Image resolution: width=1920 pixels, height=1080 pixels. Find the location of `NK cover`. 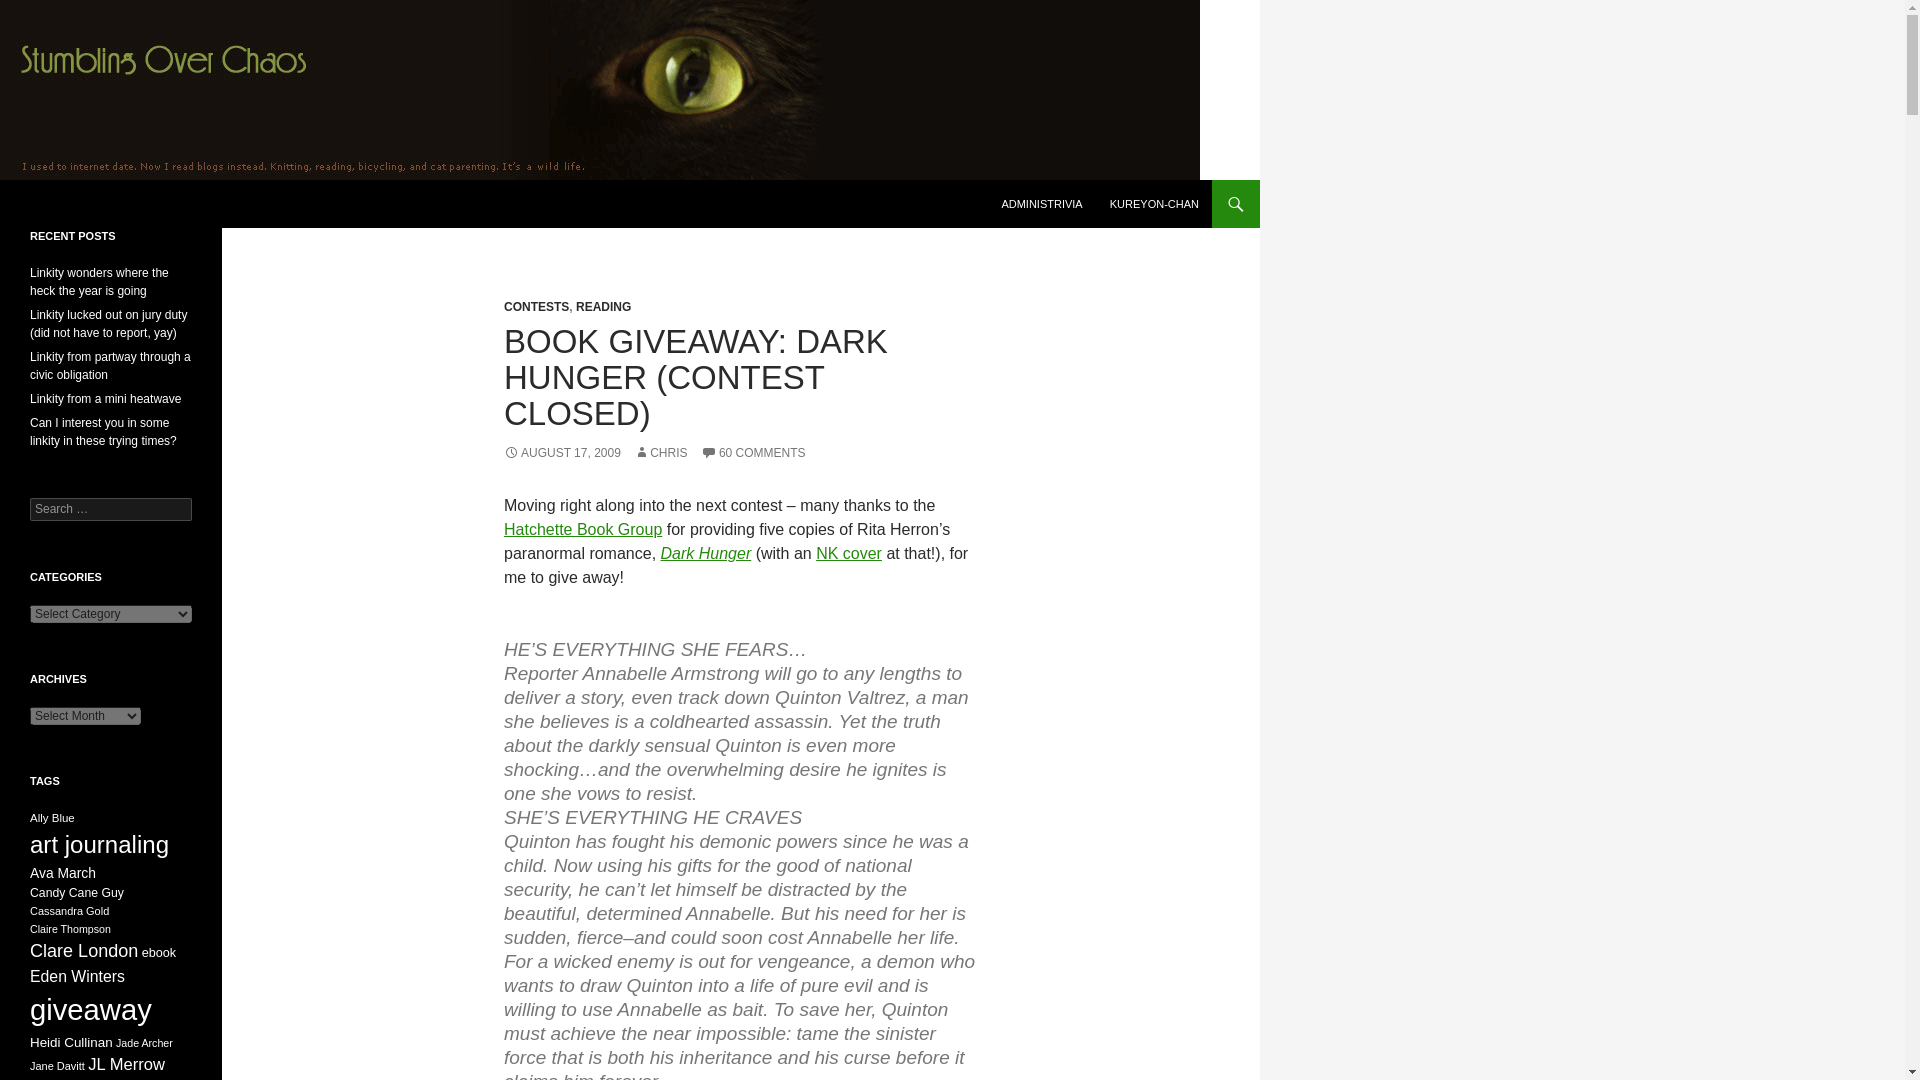

NK cover is located at coordinates (848, 553).